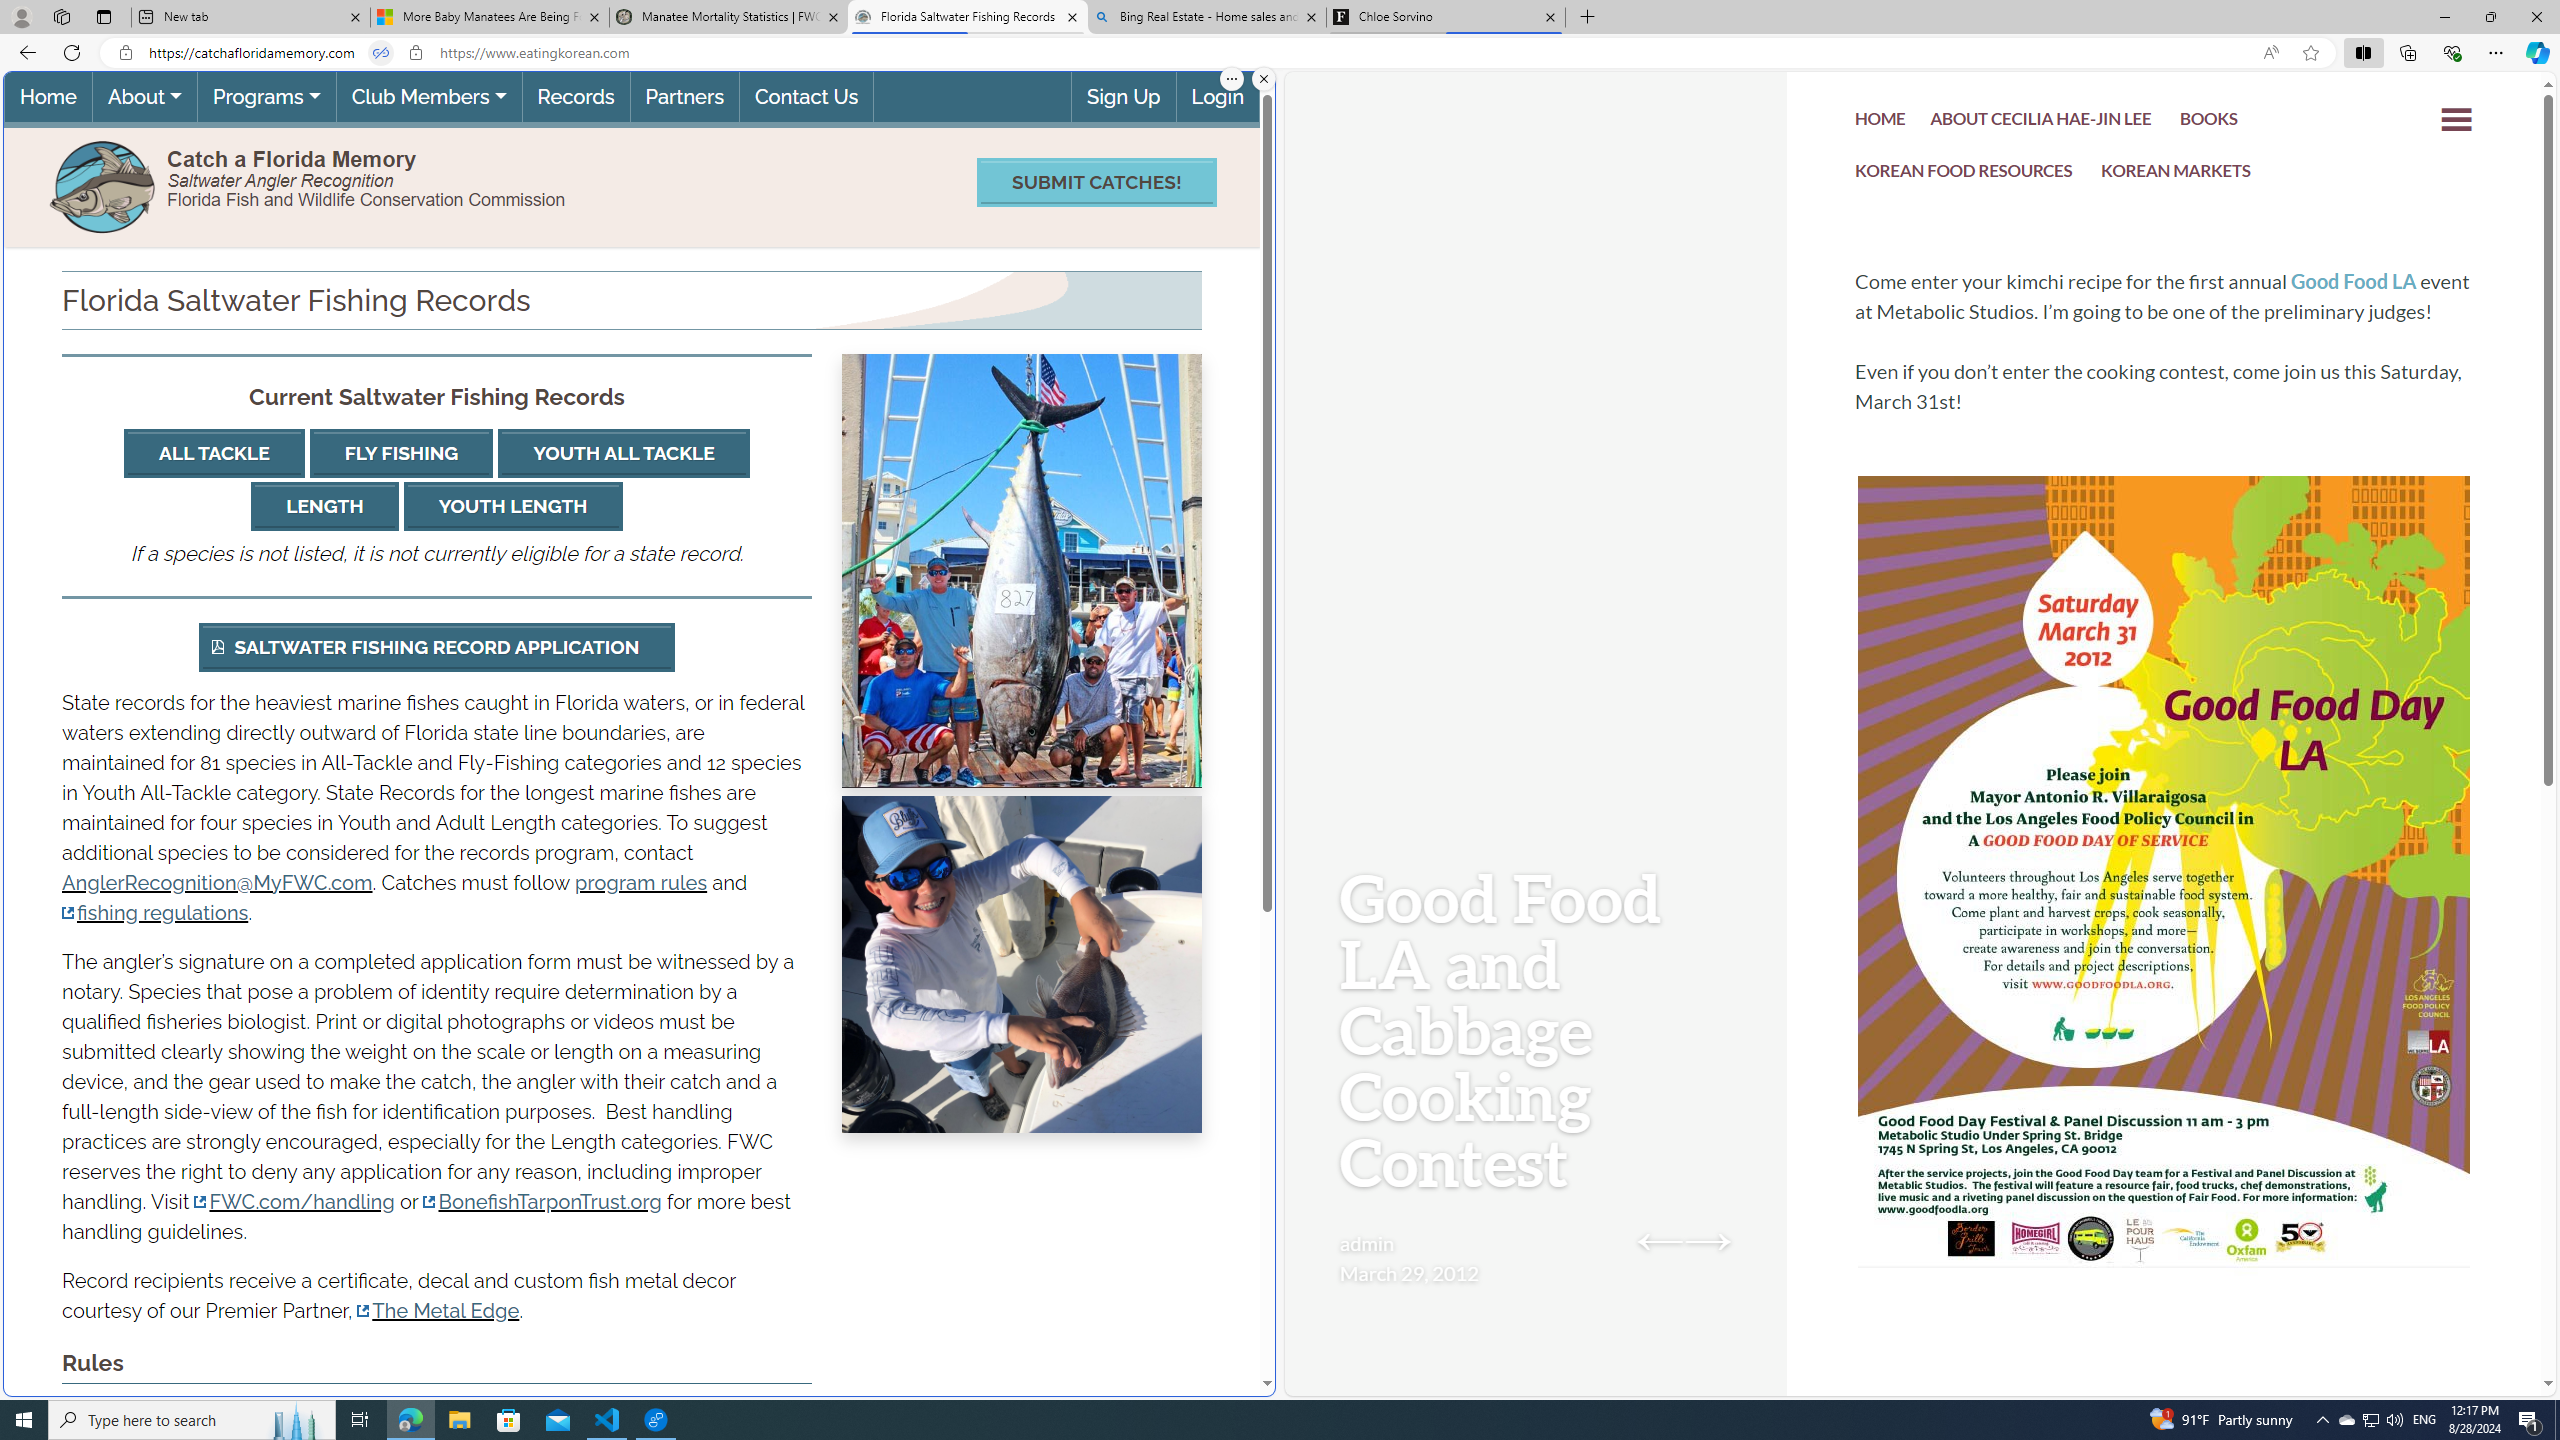  I want to click on Bing Real Estate - Home sales and rental listings, so click(1205, 17).